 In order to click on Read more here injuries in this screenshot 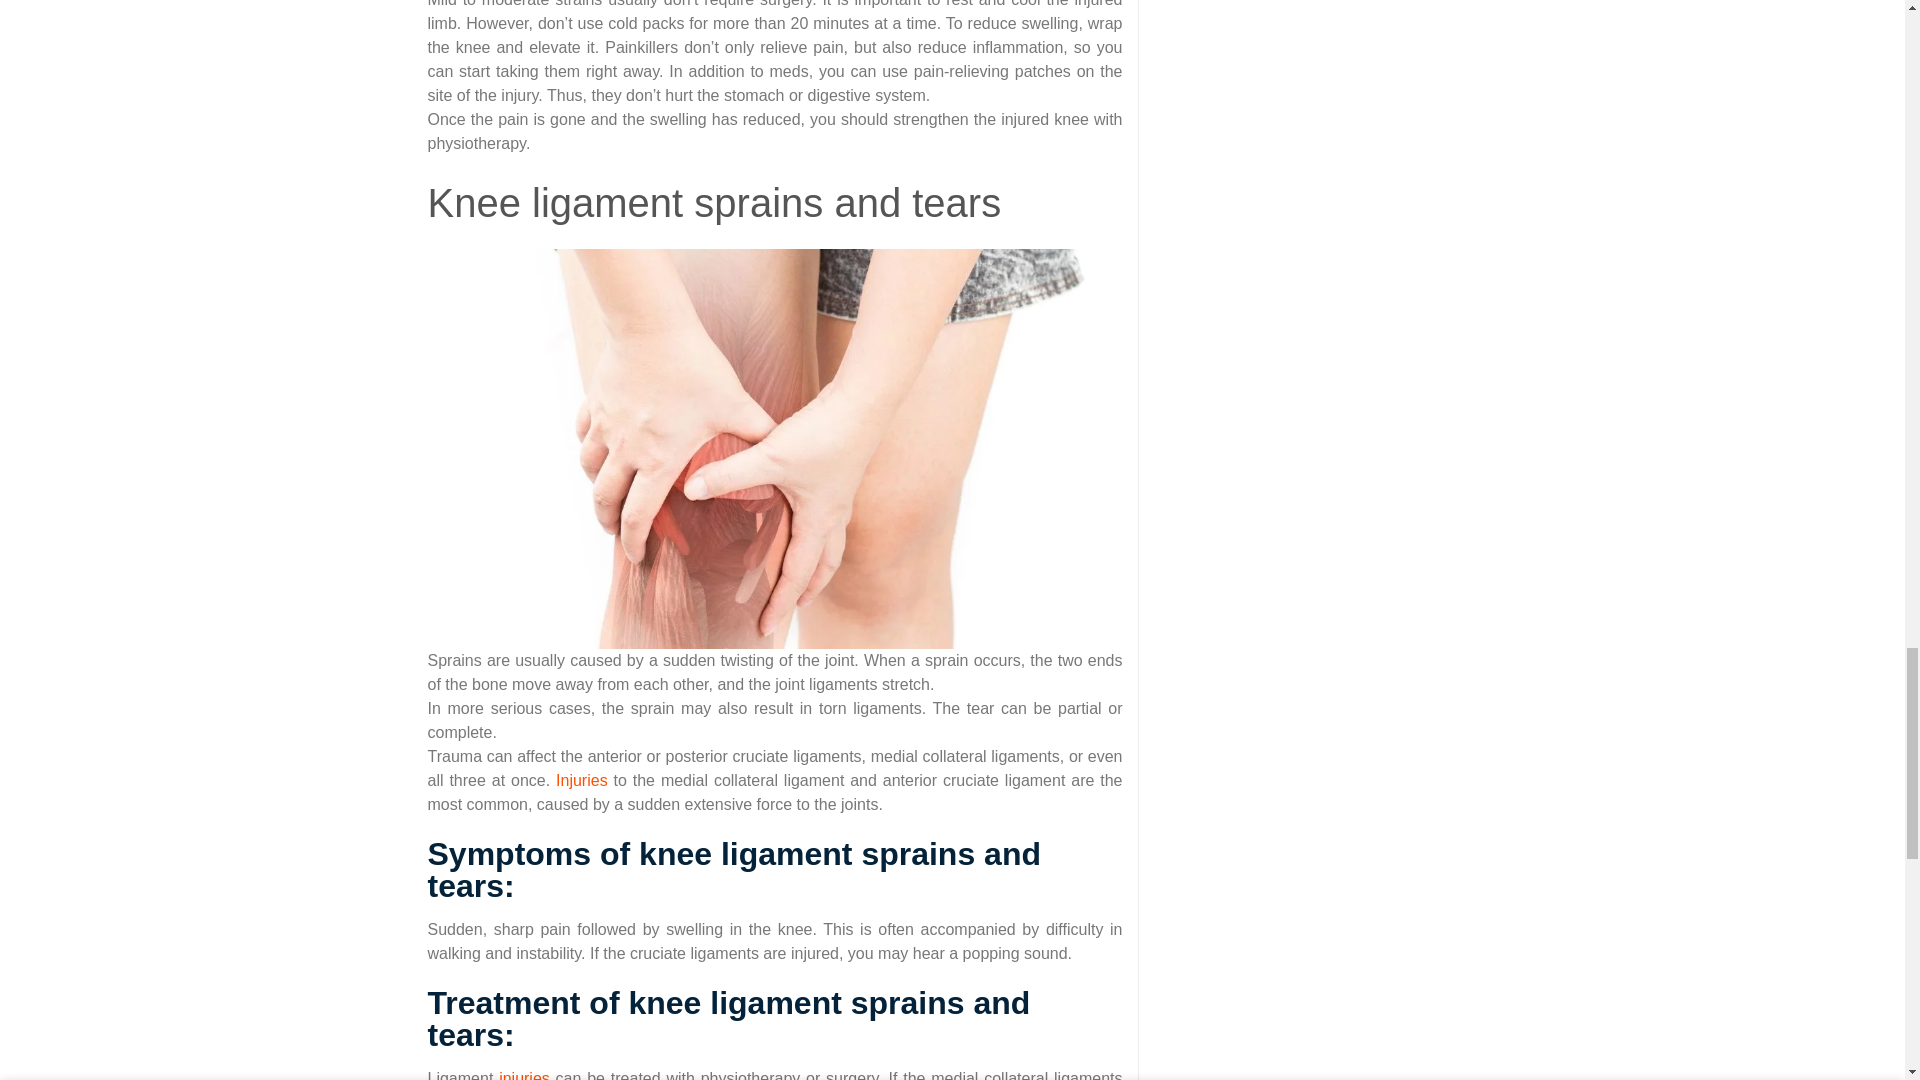, I will do `click(524, 1075)`.